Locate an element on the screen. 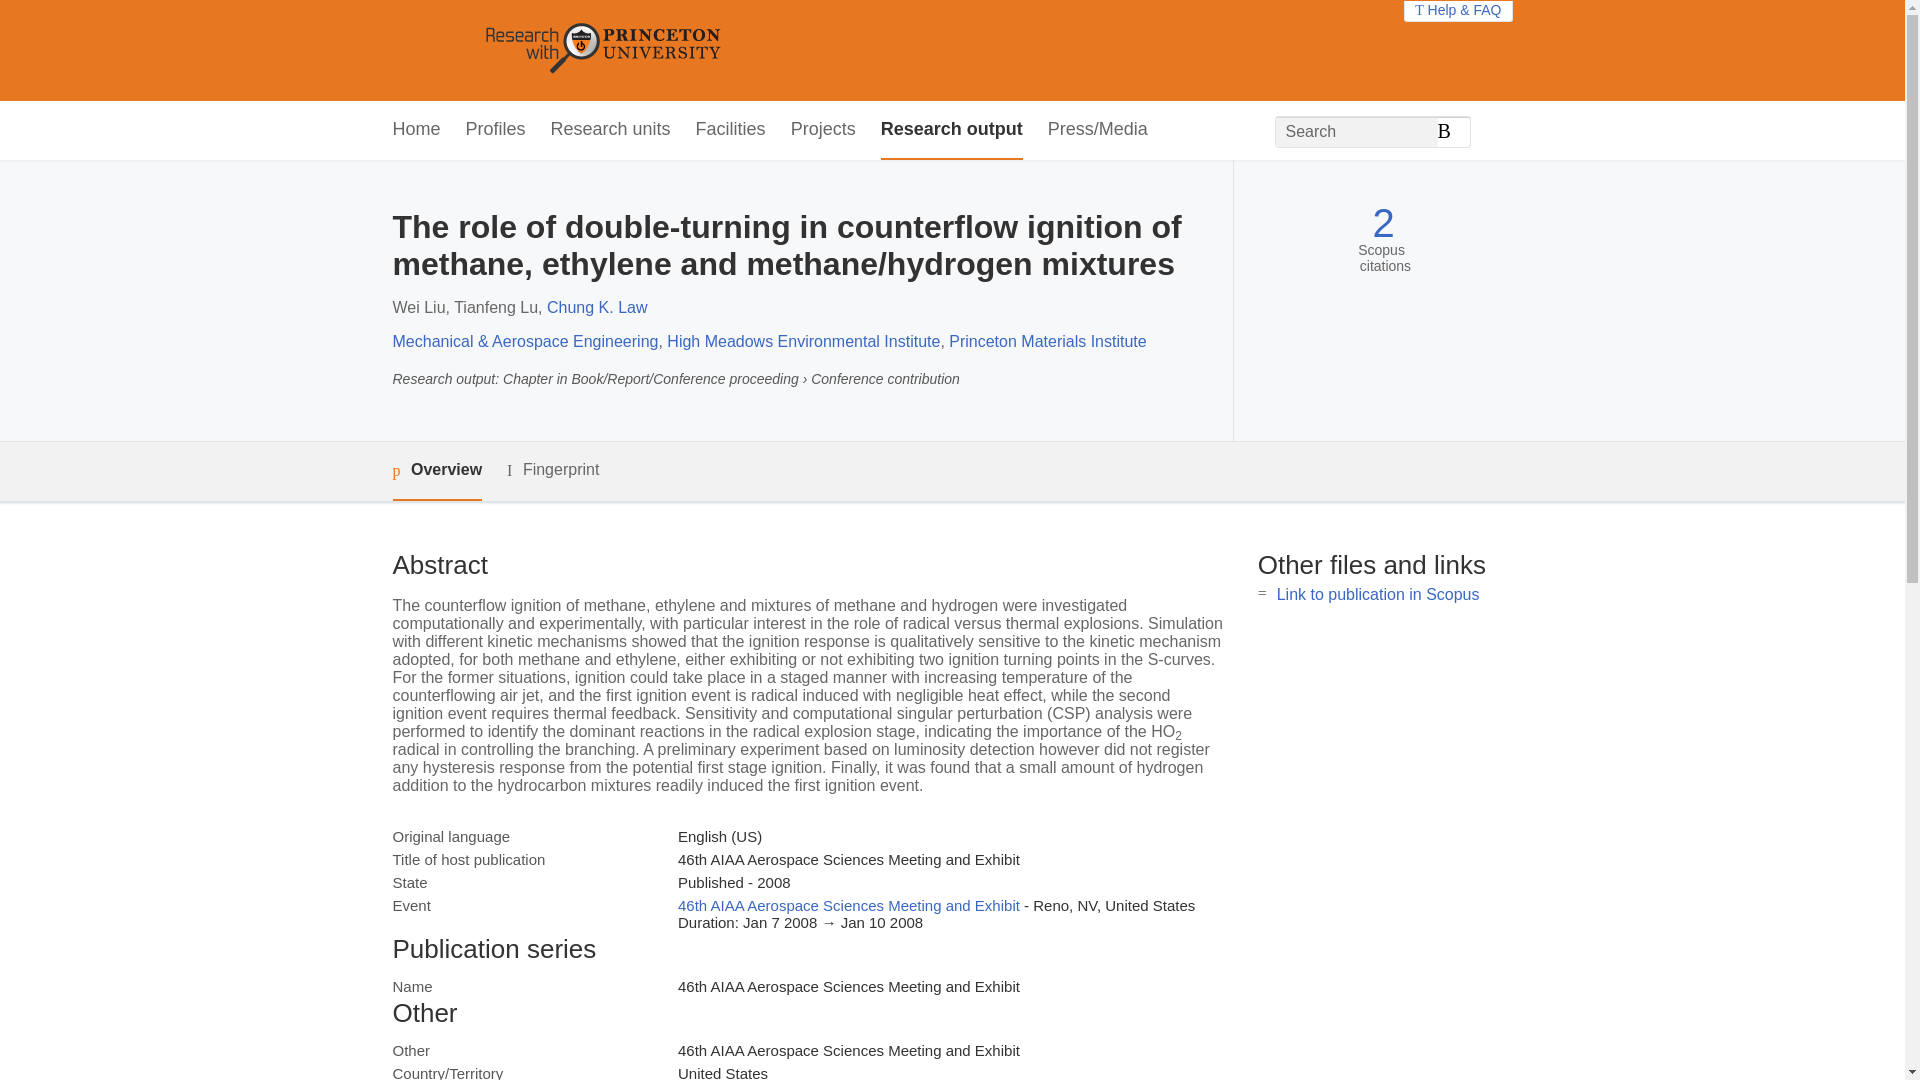 The width and height of the screenshot is (1920, 1080). Princeton Materials Institute is located at coordinates (1047, 340).